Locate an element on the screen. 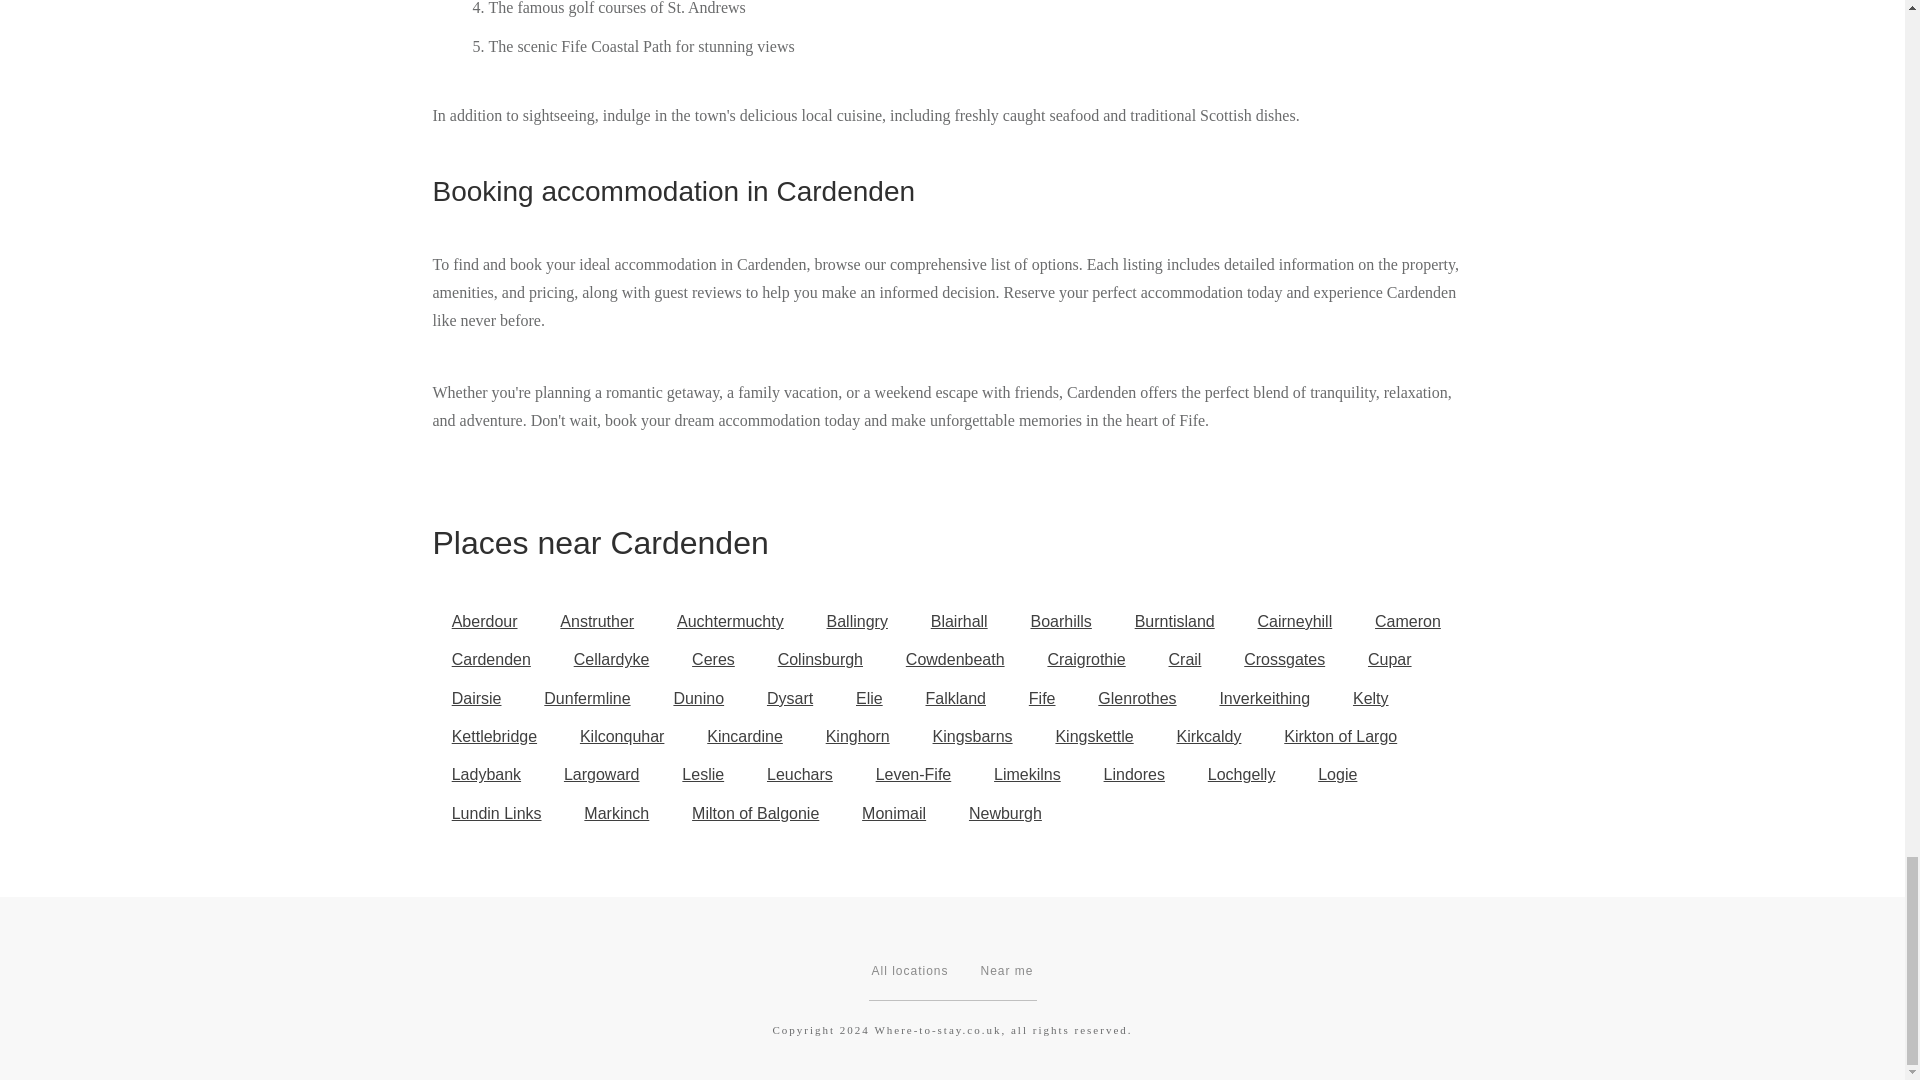 This screenshot has height=1080, width=1920. Cairneyhill is located at coordinates (1294, 622).